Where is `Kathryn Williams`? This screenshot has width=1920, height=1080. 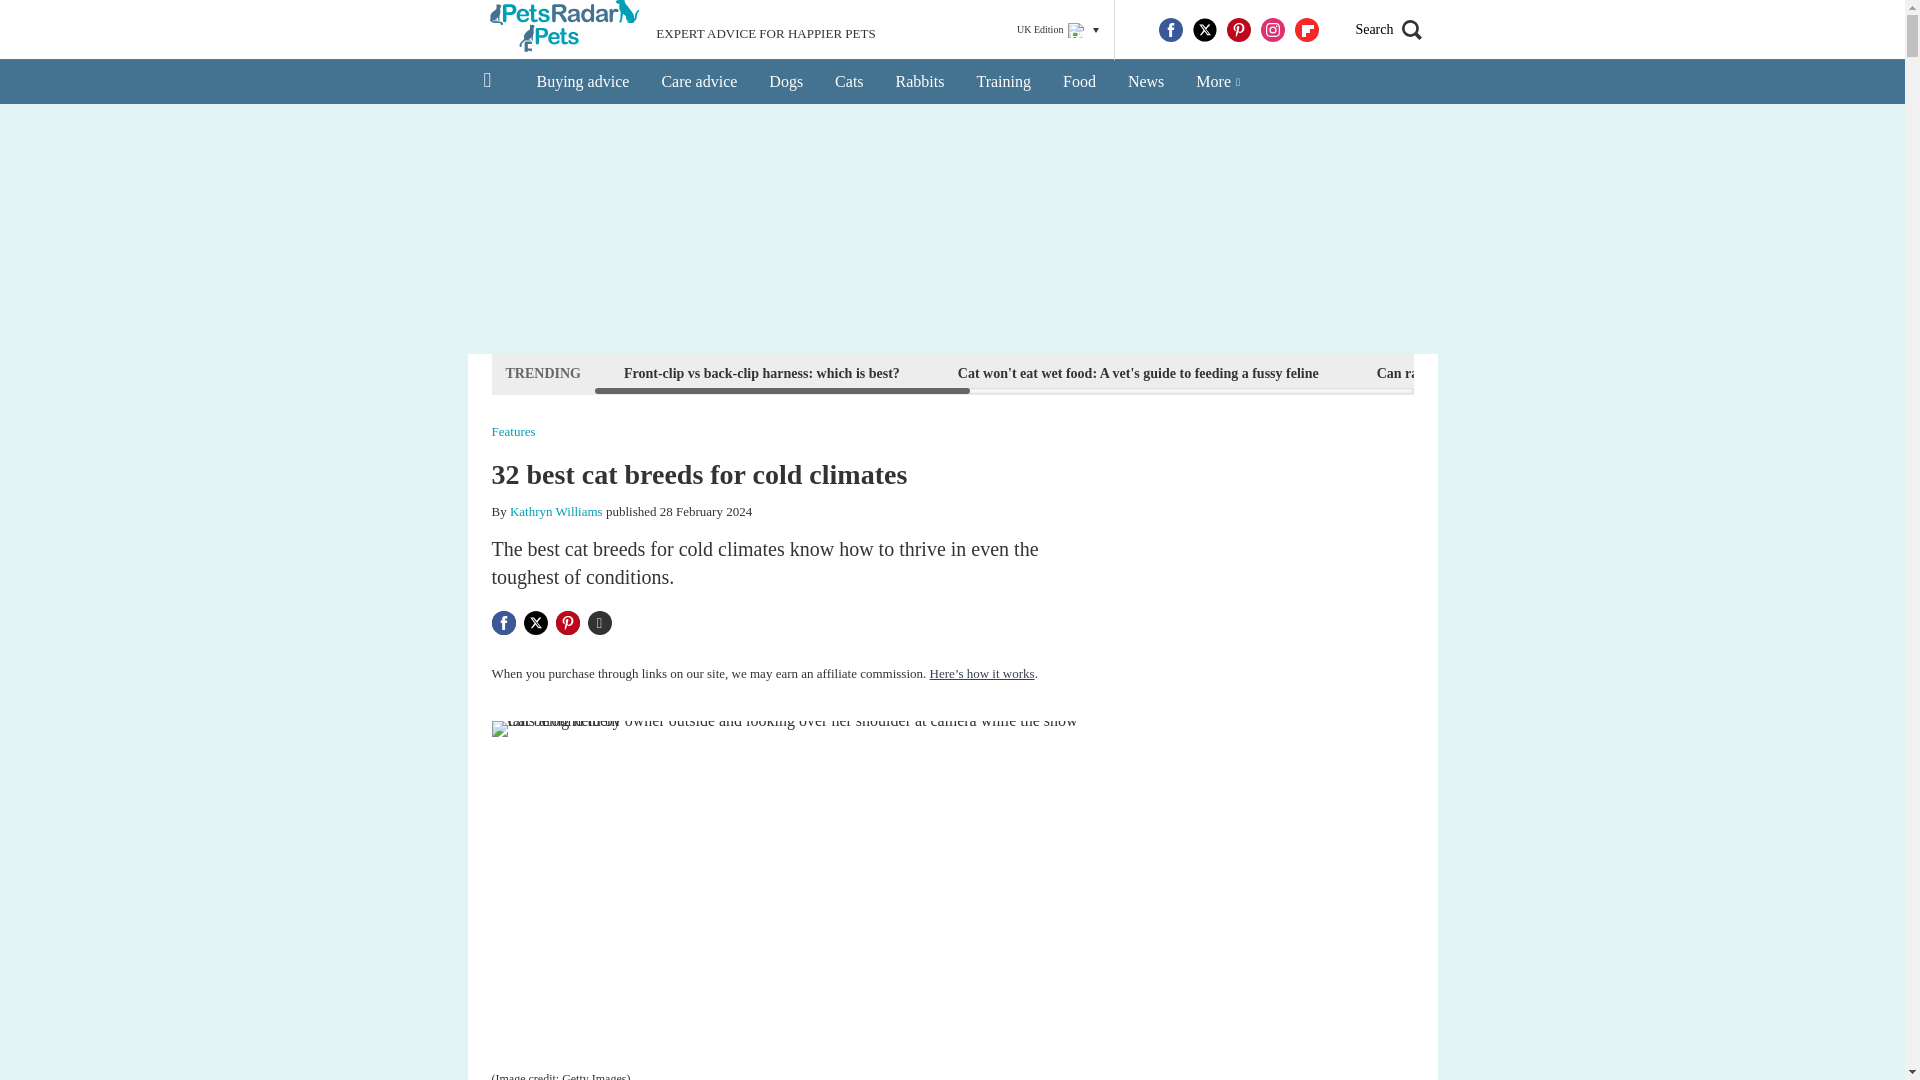
Kathryn Williams is located at coordinates (556, 512).